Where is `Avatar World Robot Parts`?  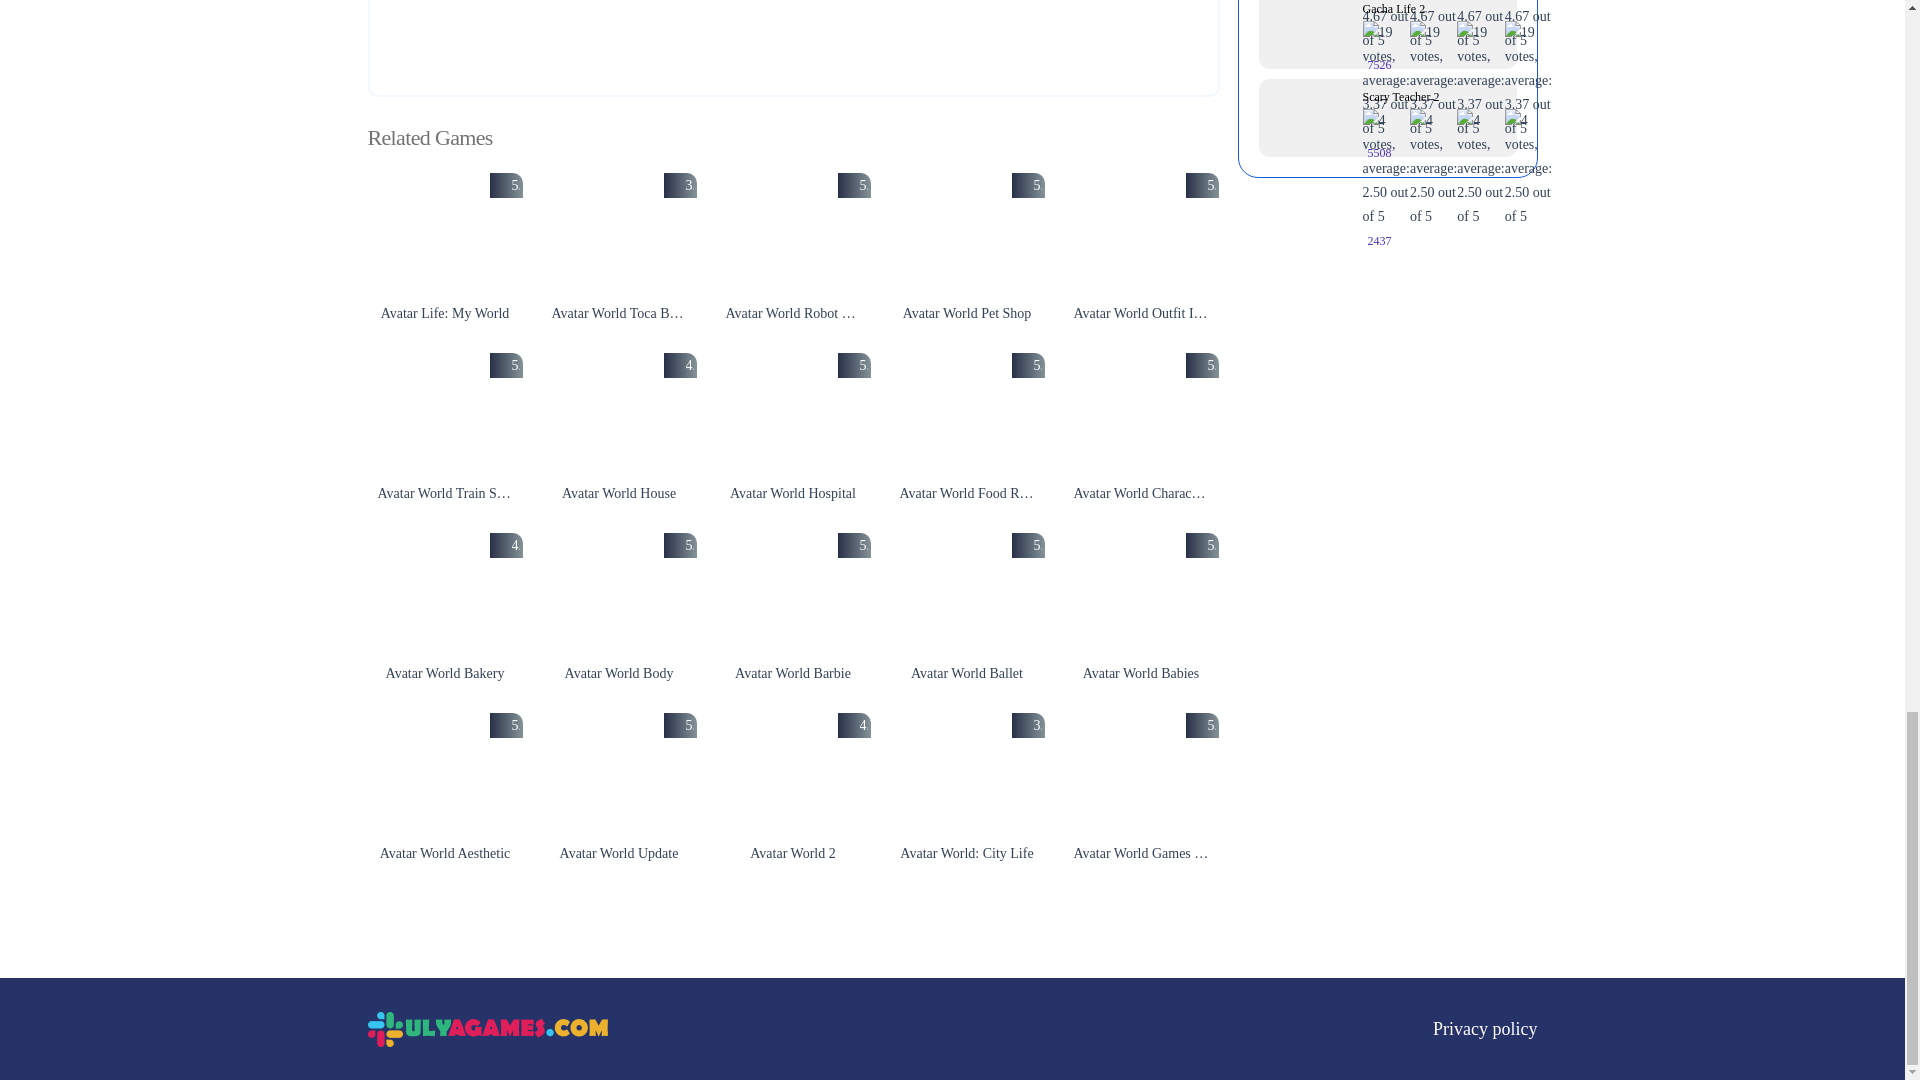
Avatar World Robot Parts is located at coordinates (794, 234).